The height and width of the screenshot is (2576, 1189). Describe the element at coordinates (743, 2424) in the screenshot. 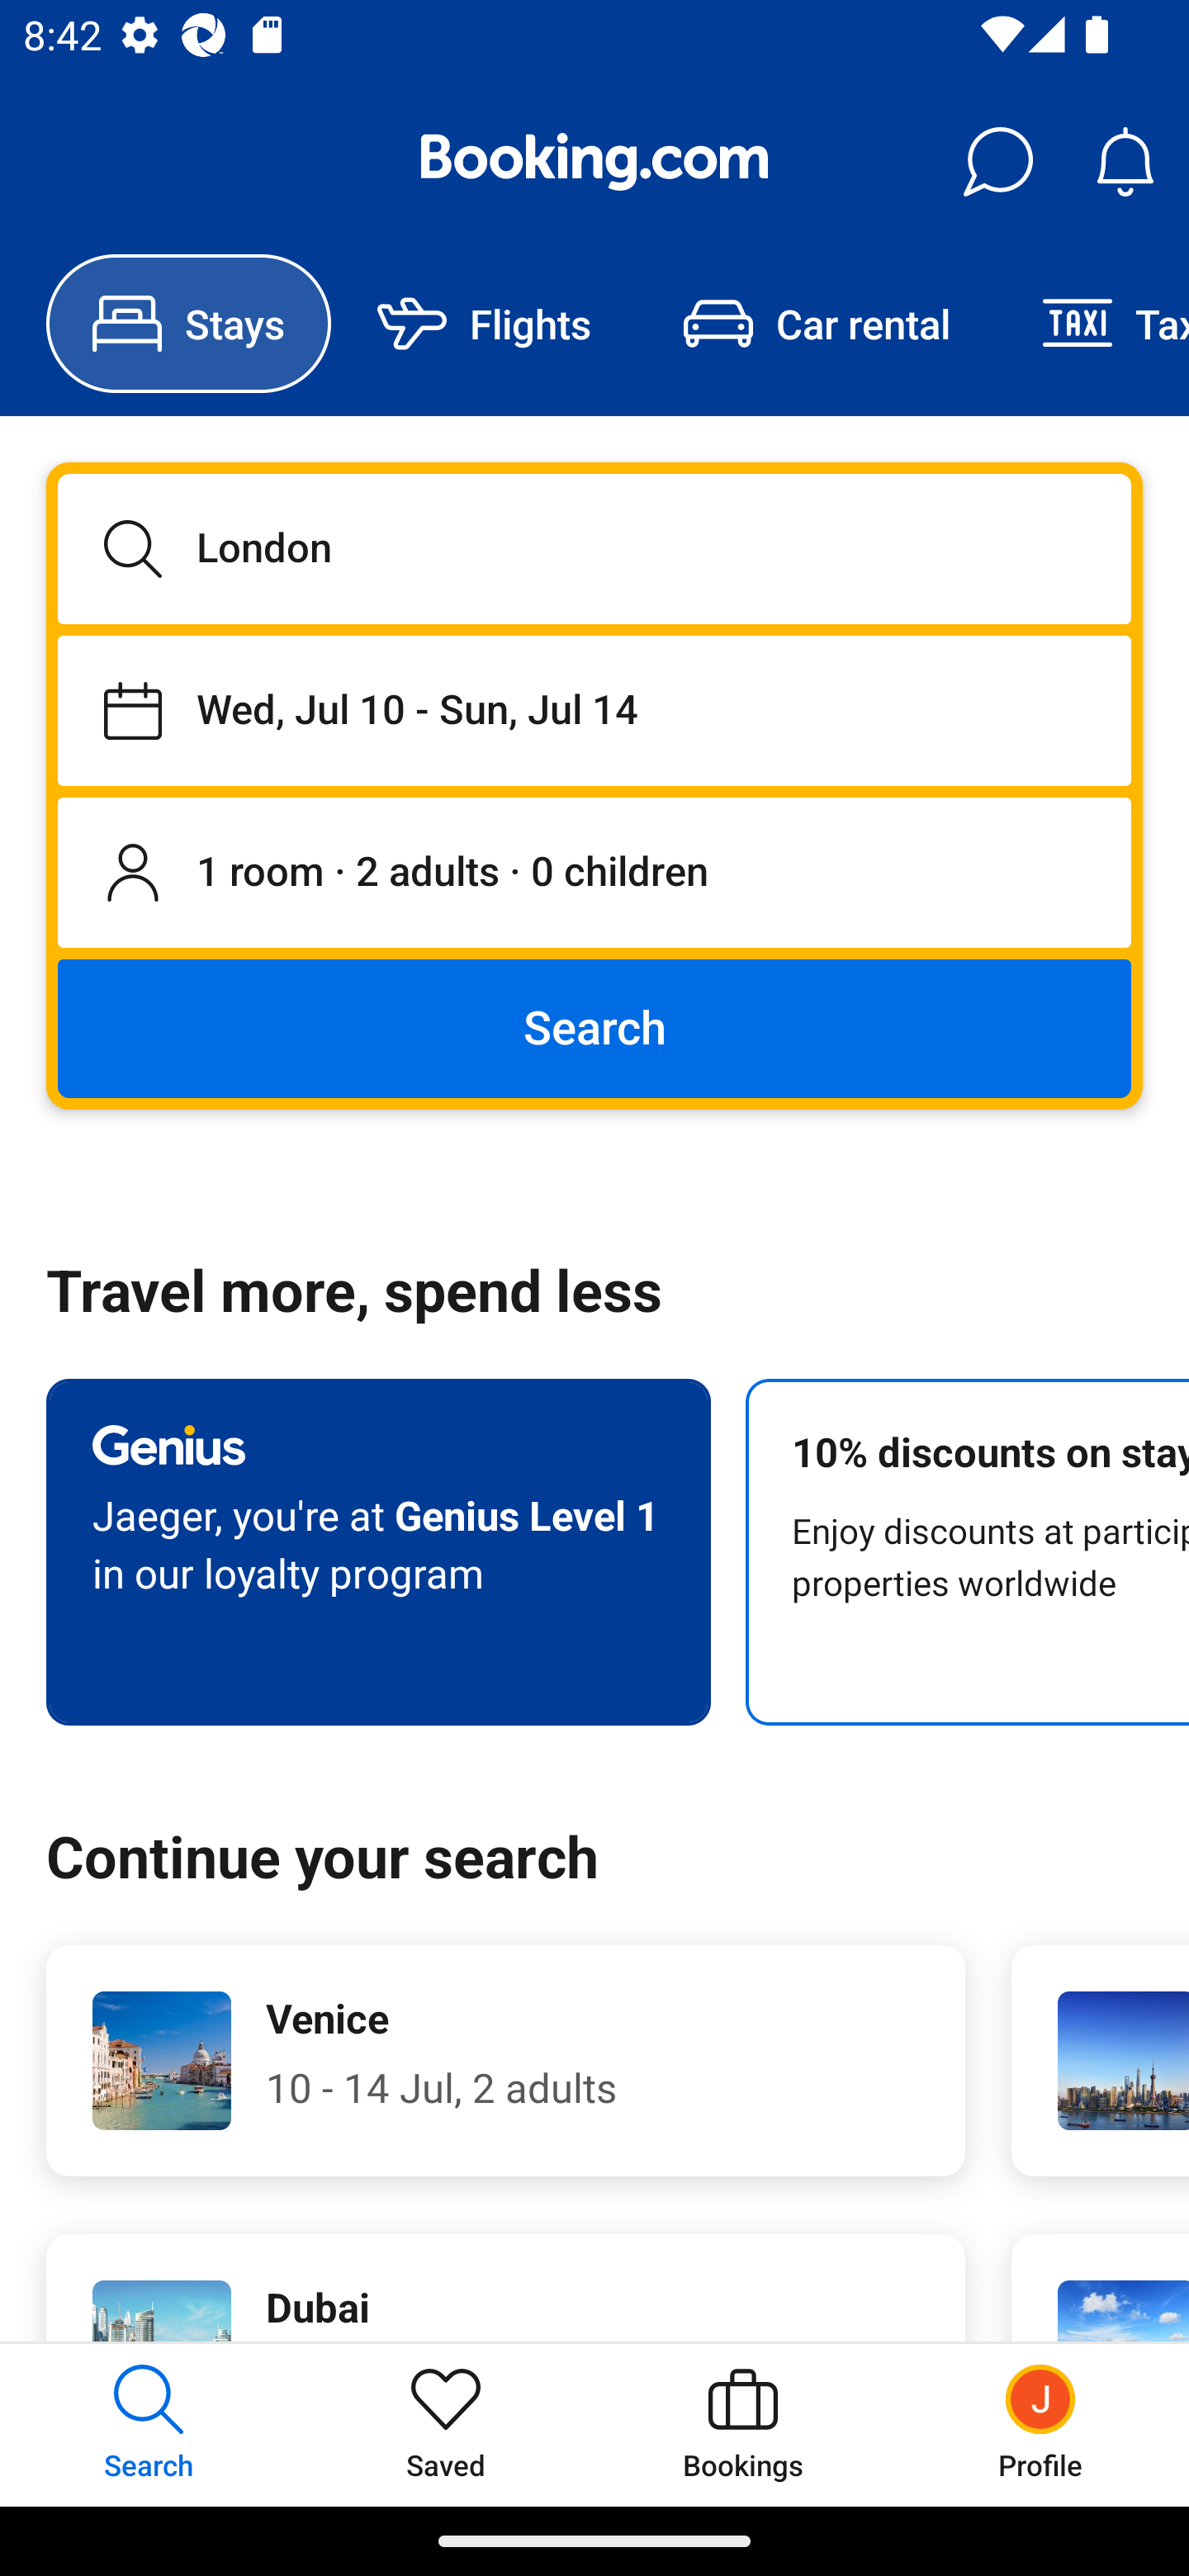

I see `Bookings` at that location.